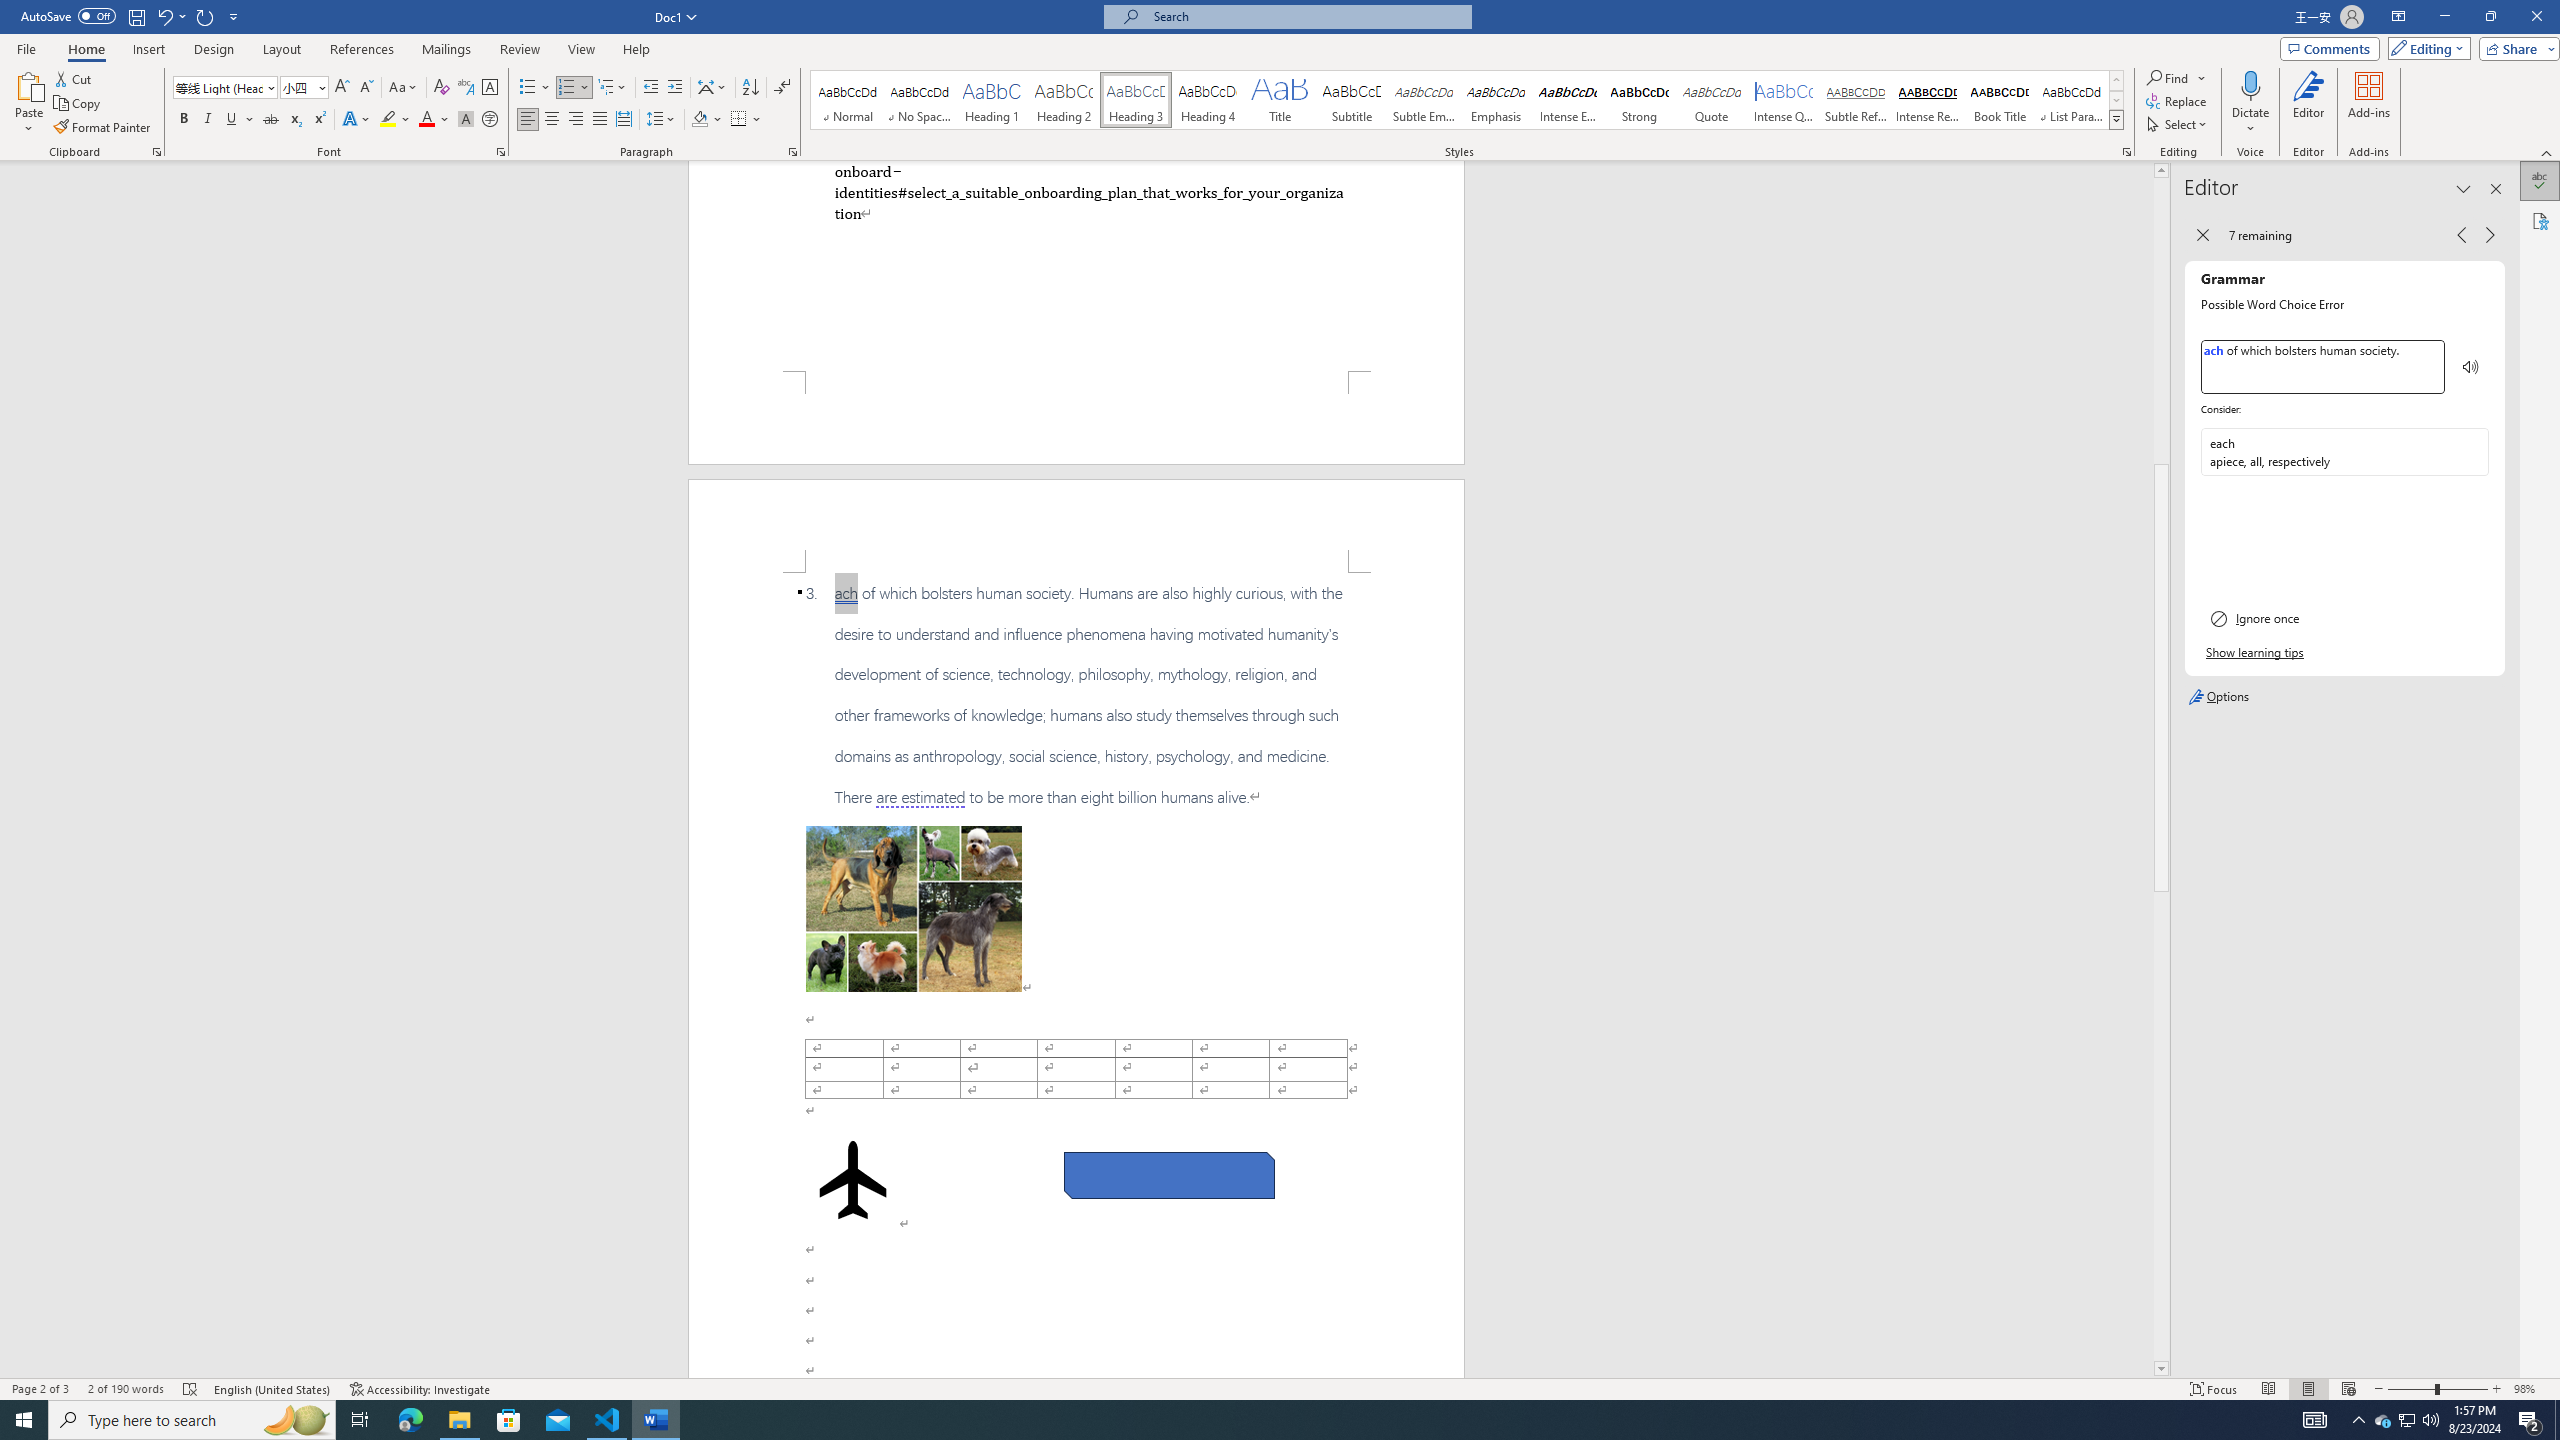 The image size is (2560, 1440). I want to click on Footer -Section 1-, so click(1076, 418).